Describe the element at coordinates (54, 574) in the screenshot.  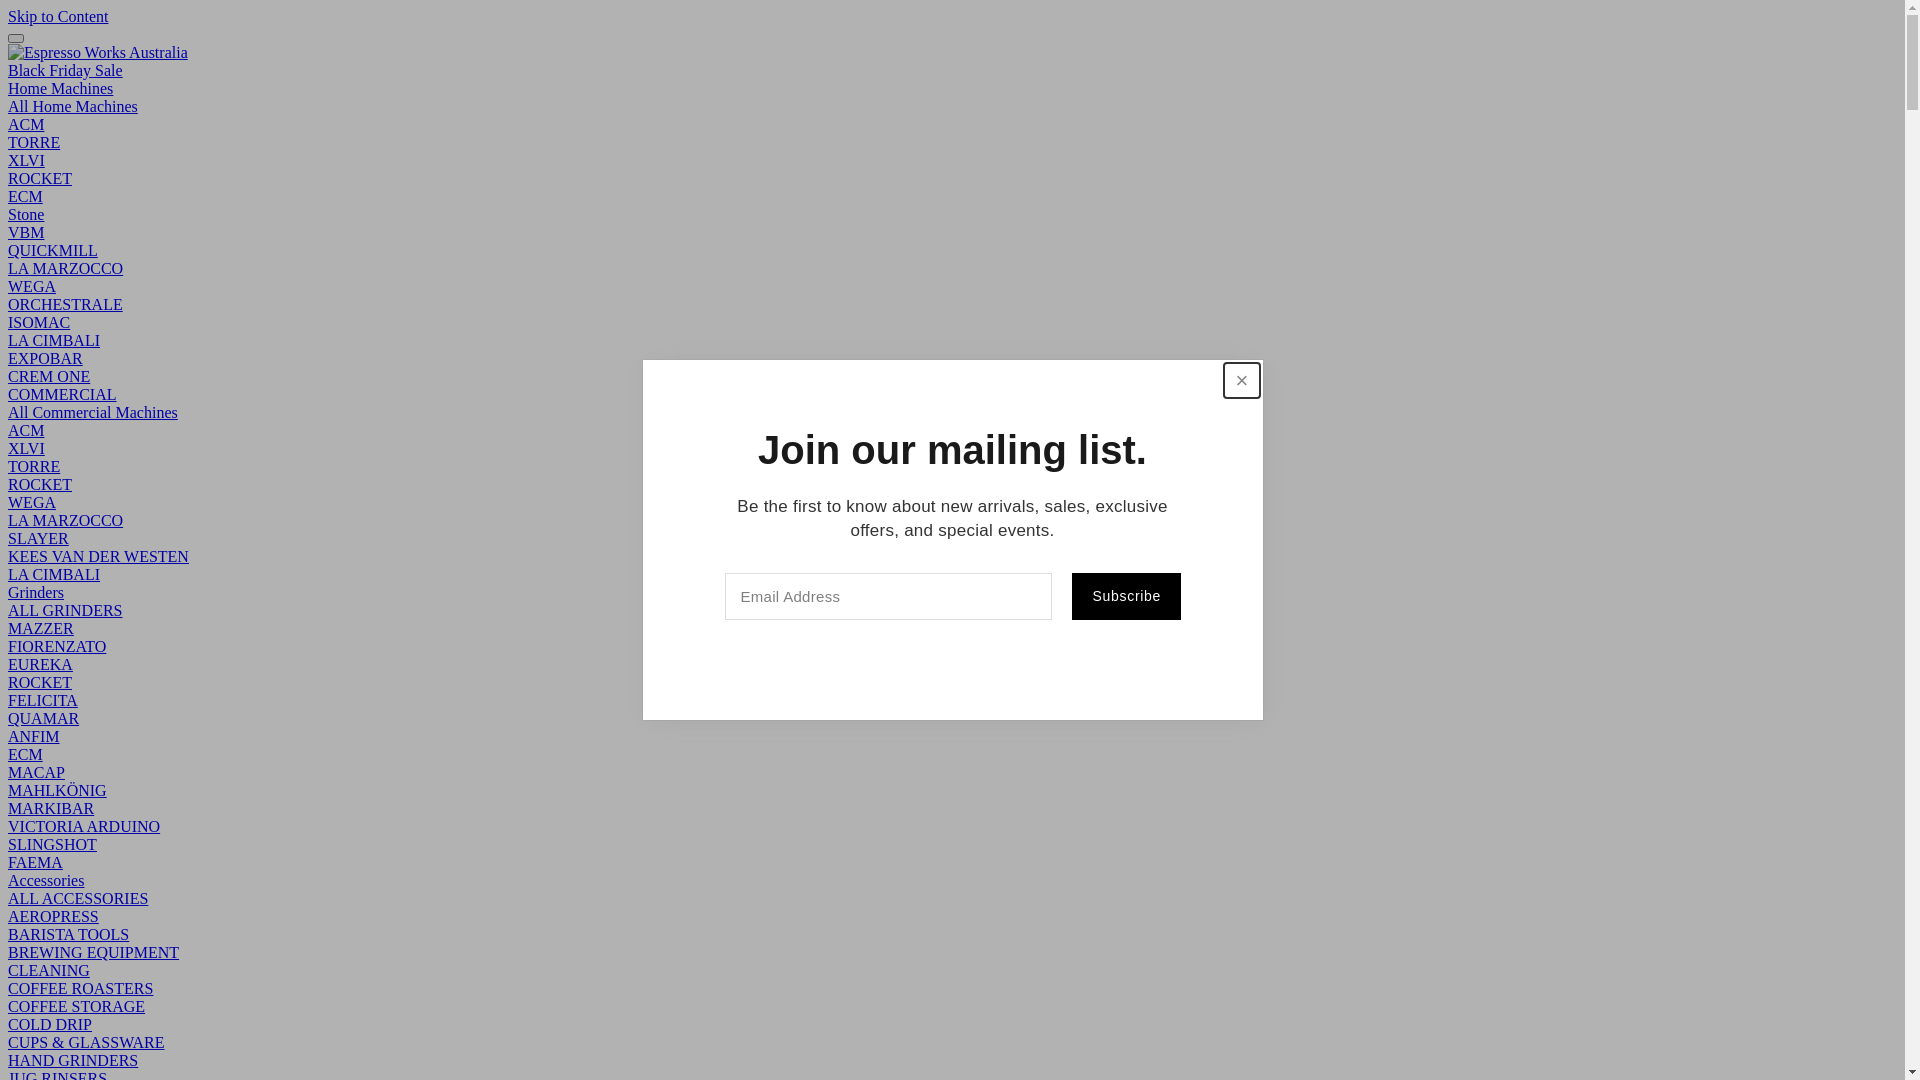
I see `LA CIMBALI` at that location.